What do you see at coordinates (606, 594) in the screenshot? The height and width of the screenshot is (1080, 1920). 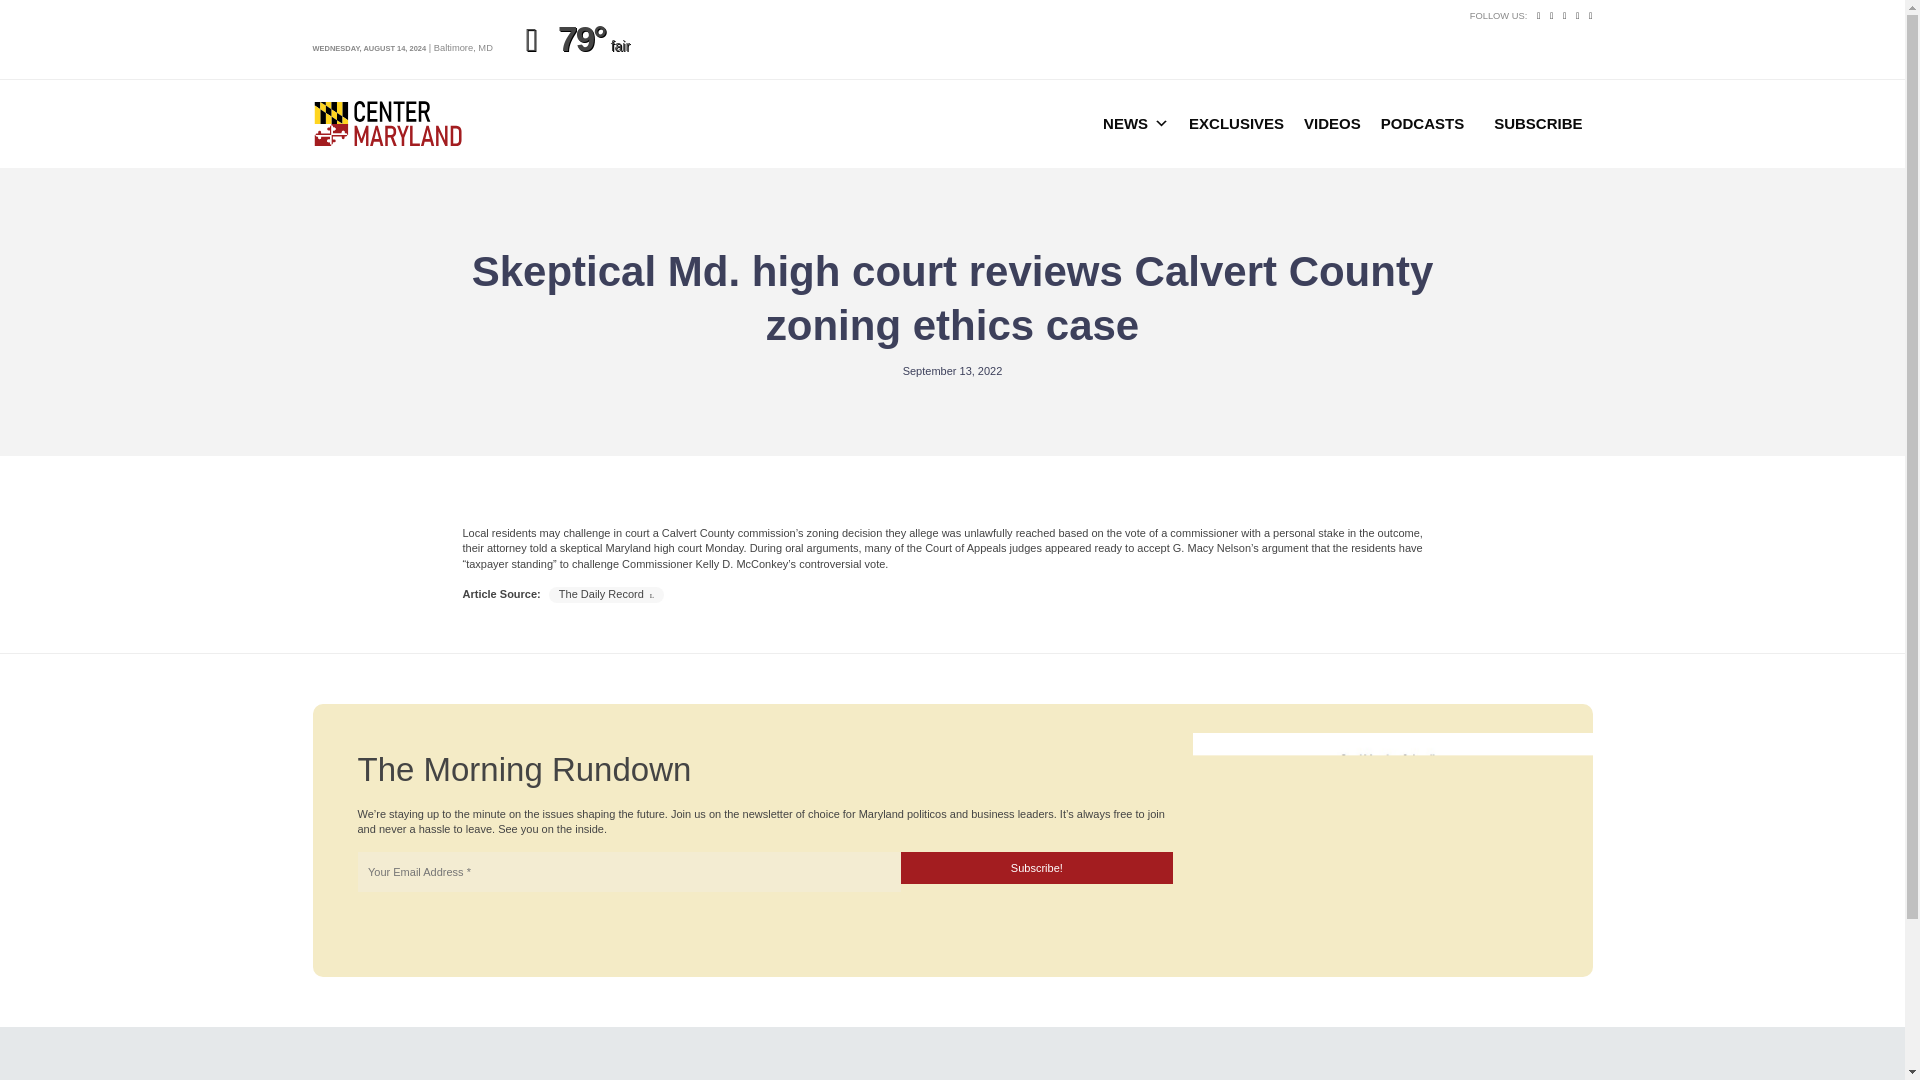 I see `The Daily Record` at bounding box center [606, 594].